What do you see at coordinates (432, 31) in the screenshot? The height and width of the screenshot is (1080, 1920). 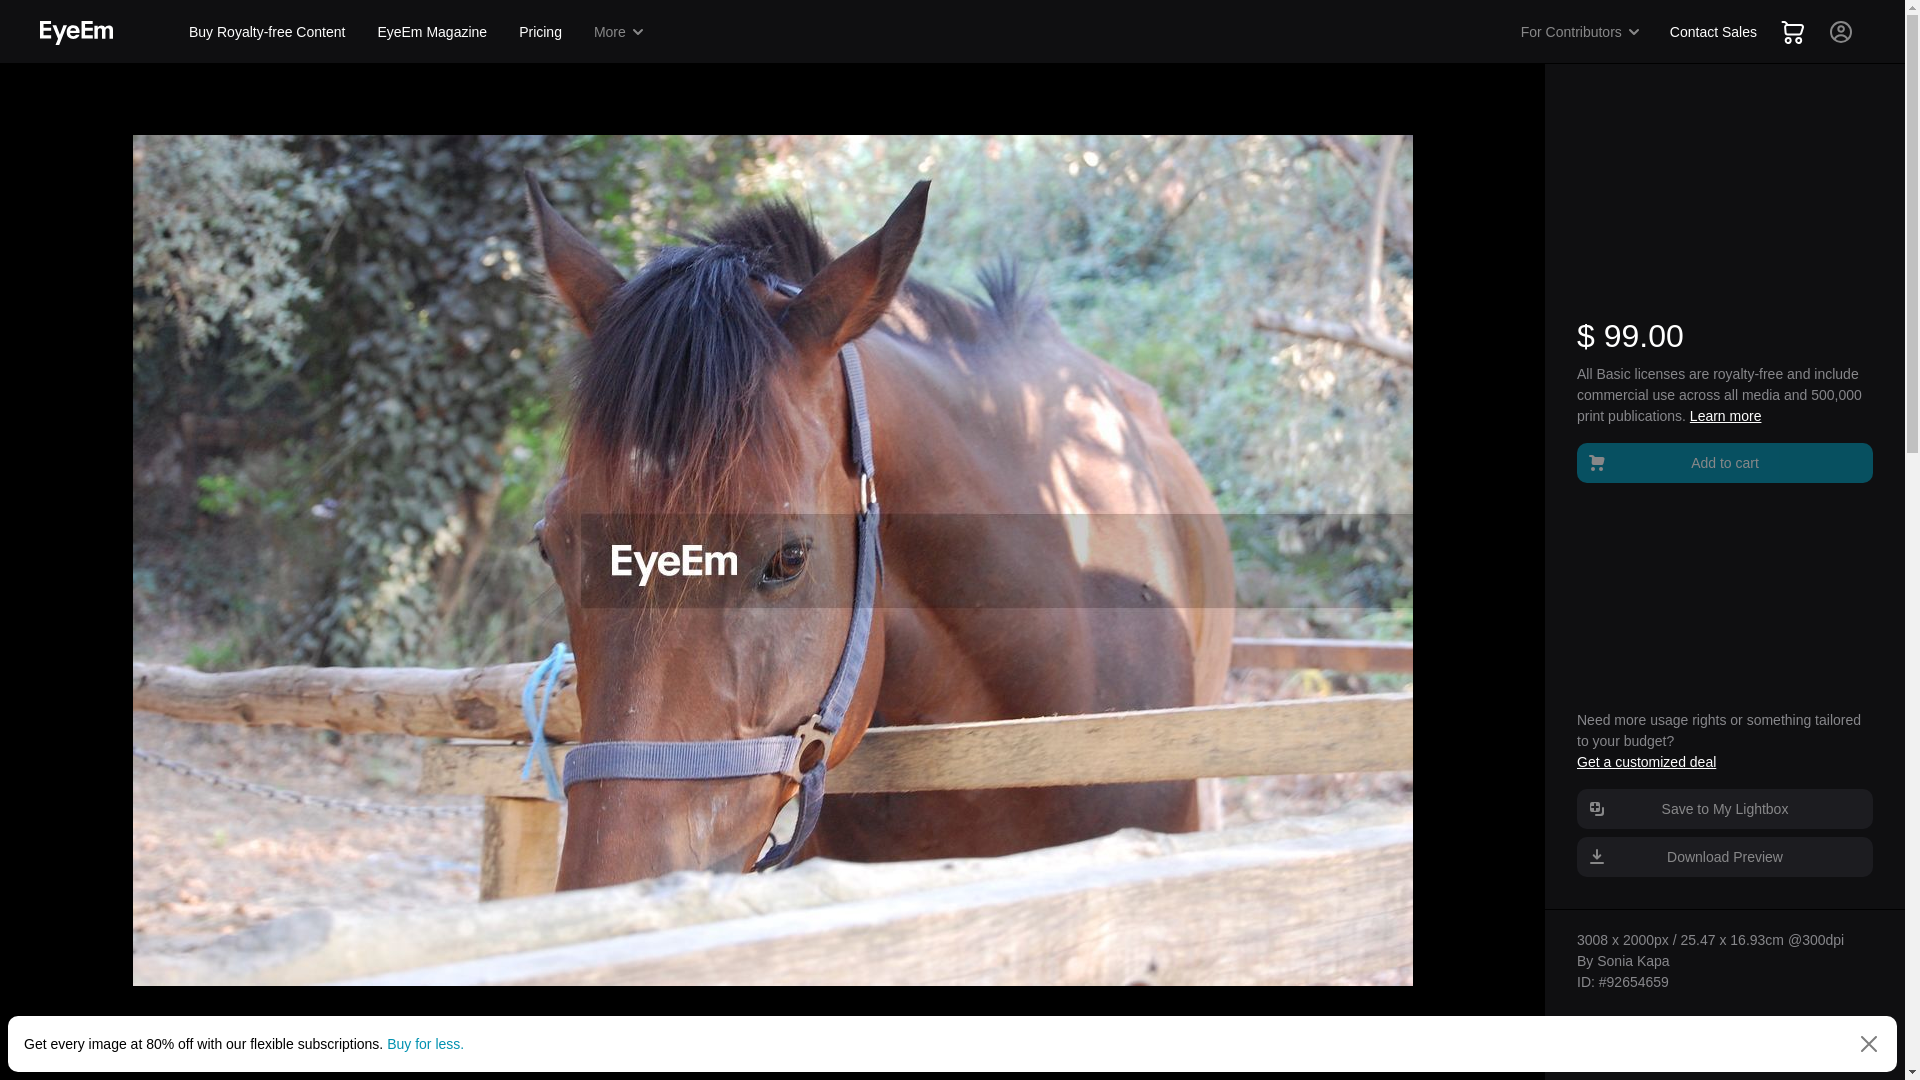 I see `EyeEm Magazine` at bounding box center [432, 31].